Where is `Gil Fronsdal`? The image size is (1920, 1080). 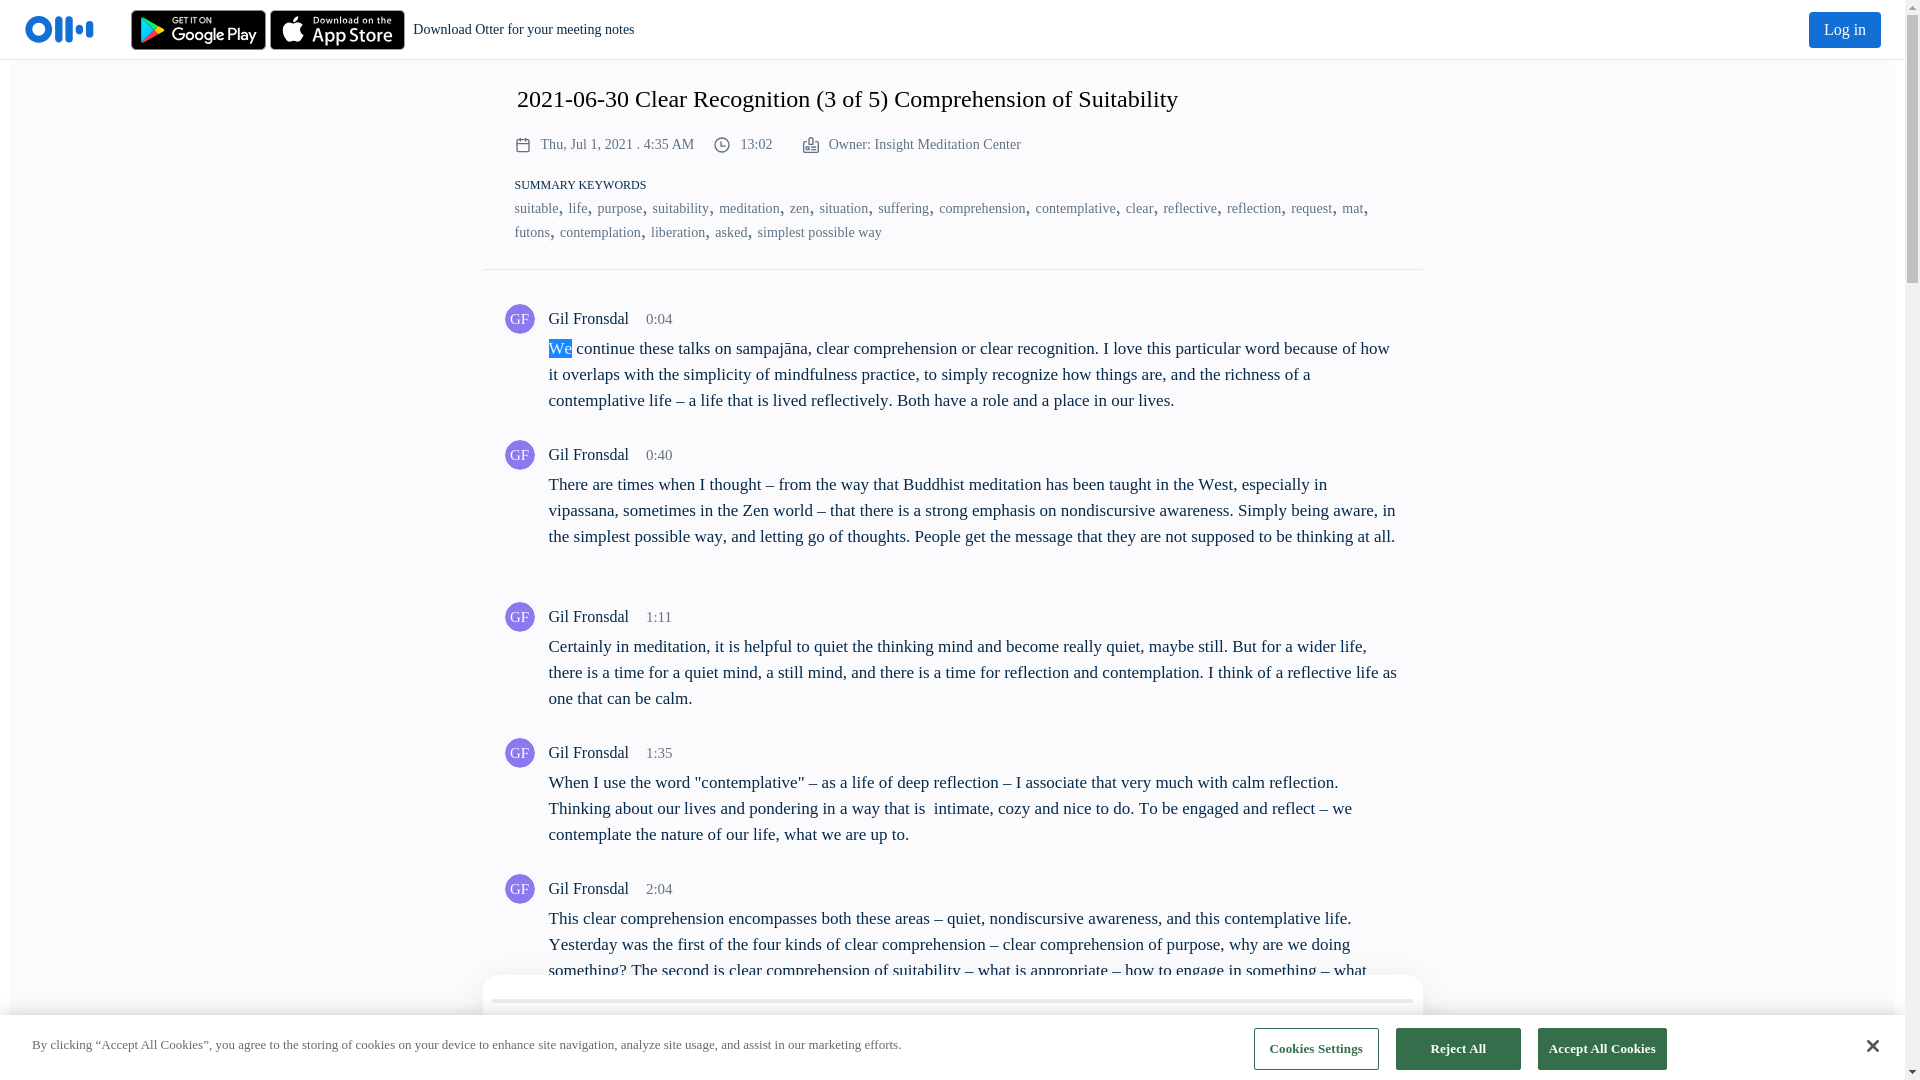
Gil Fronsdal is located at coordinates (518, 752).